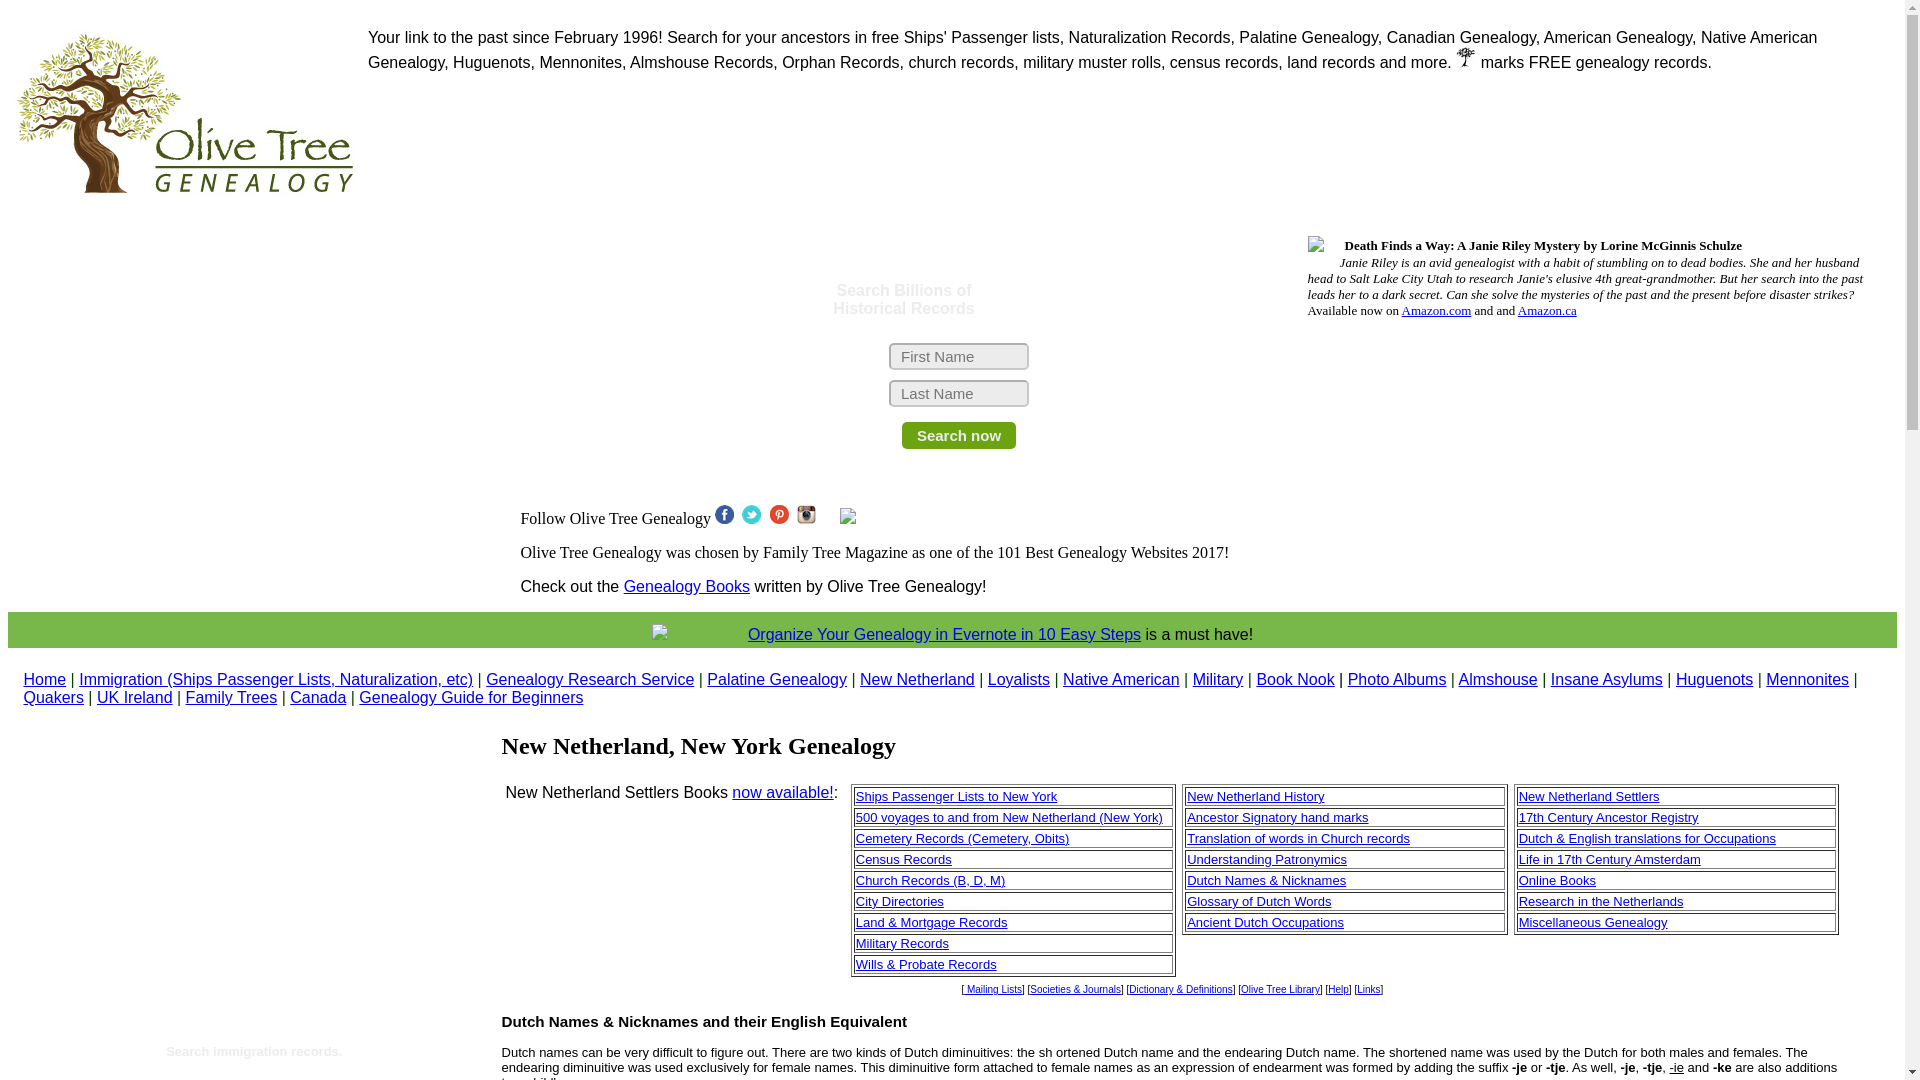  What do you see at coordinates (1294, 678) in the screenshot?
I see `Find your ancestors in genealogy books` at bounding box center [1294, 678].